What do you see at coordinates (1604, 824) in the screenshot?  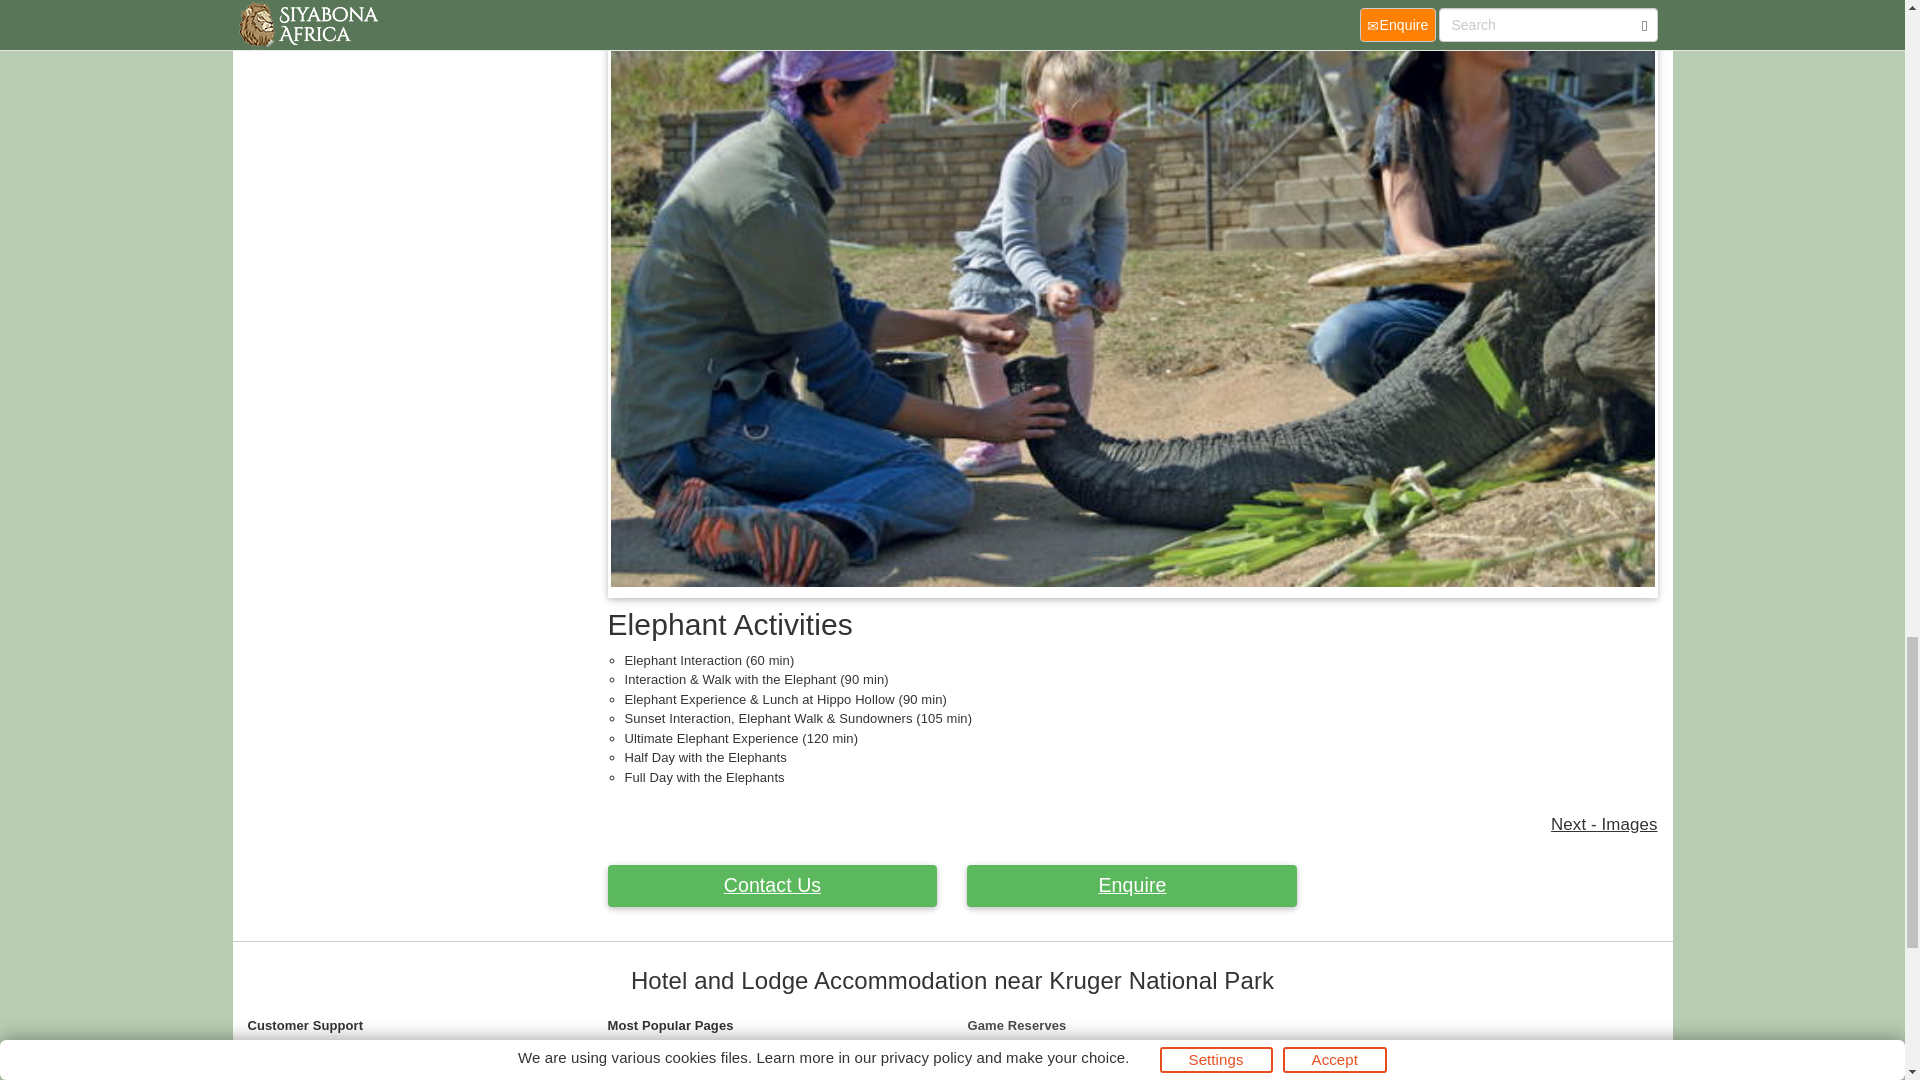 I see `View Images` at bounding box center [1604, 824].